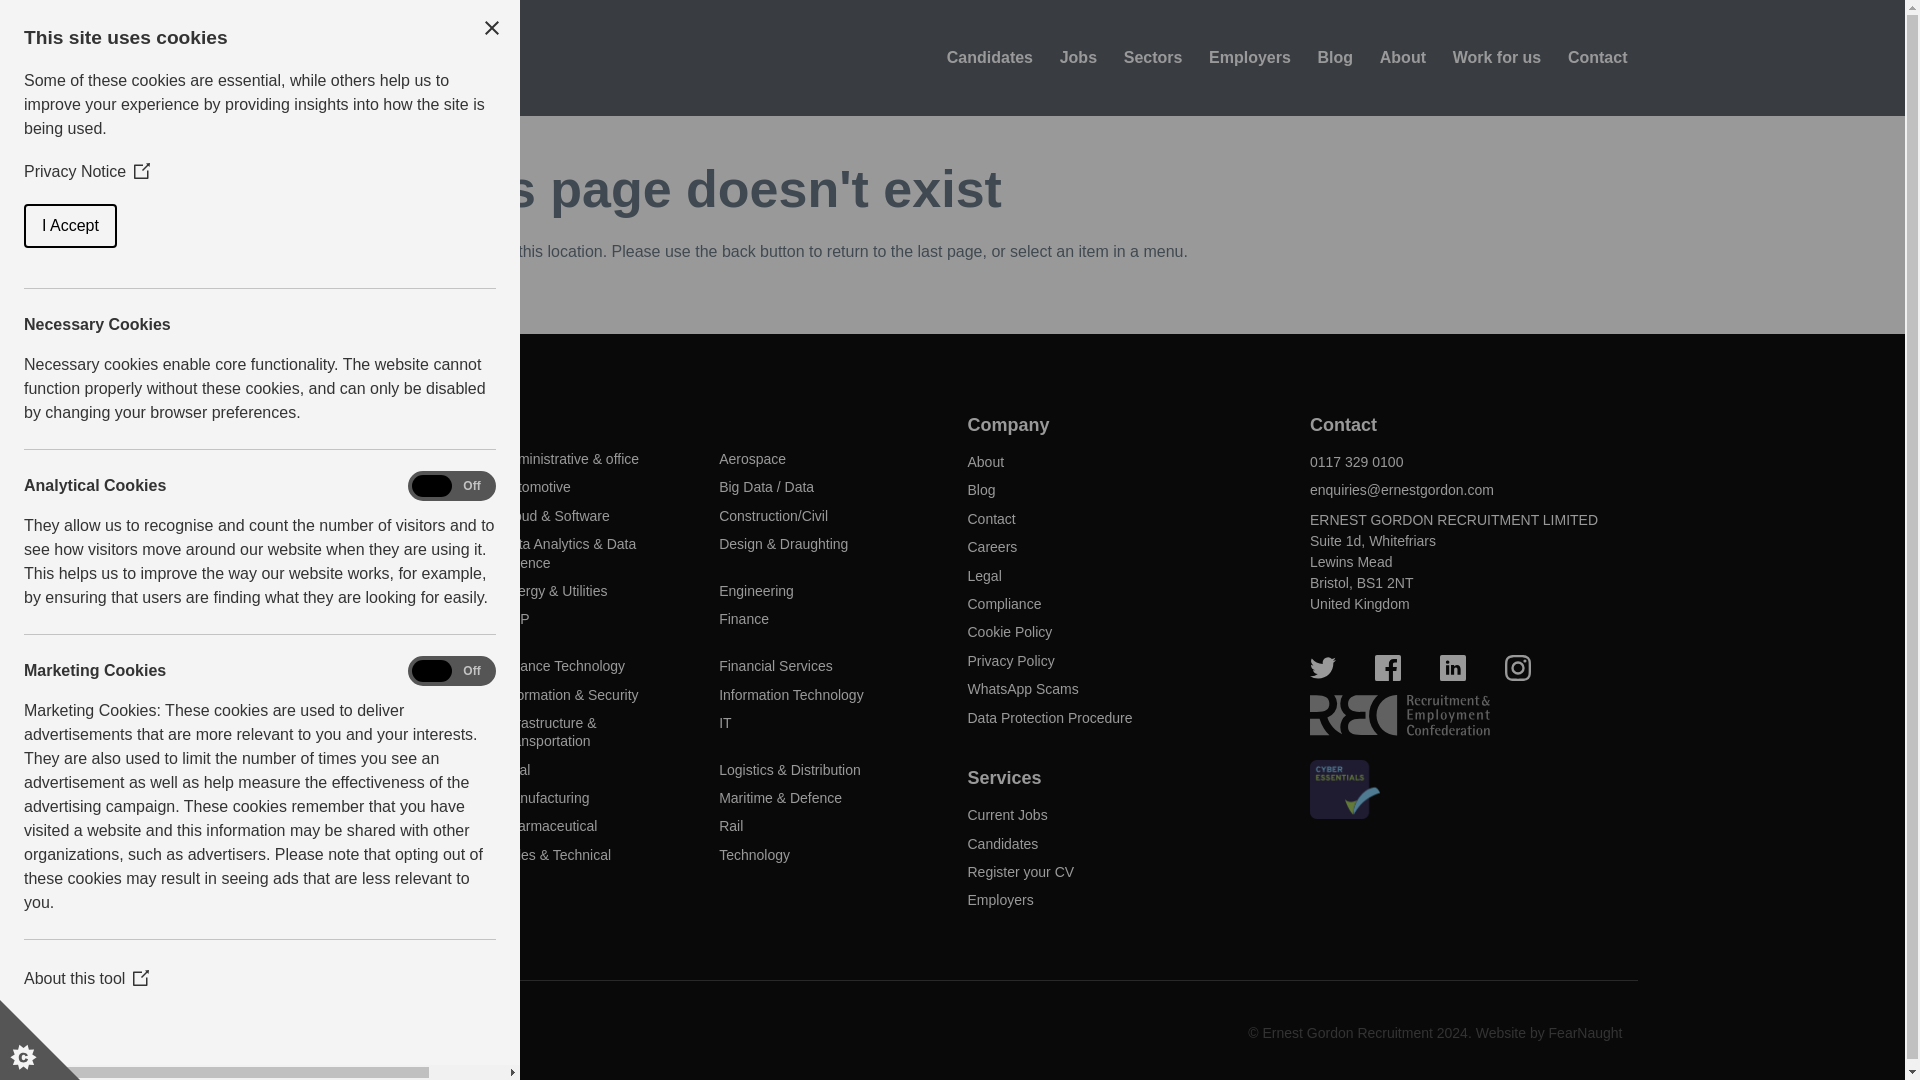 This screenshot has height=1080, width=1920. Describe the element at coordinates (515, 619) in the screenshot. I see `ERP` at that location.